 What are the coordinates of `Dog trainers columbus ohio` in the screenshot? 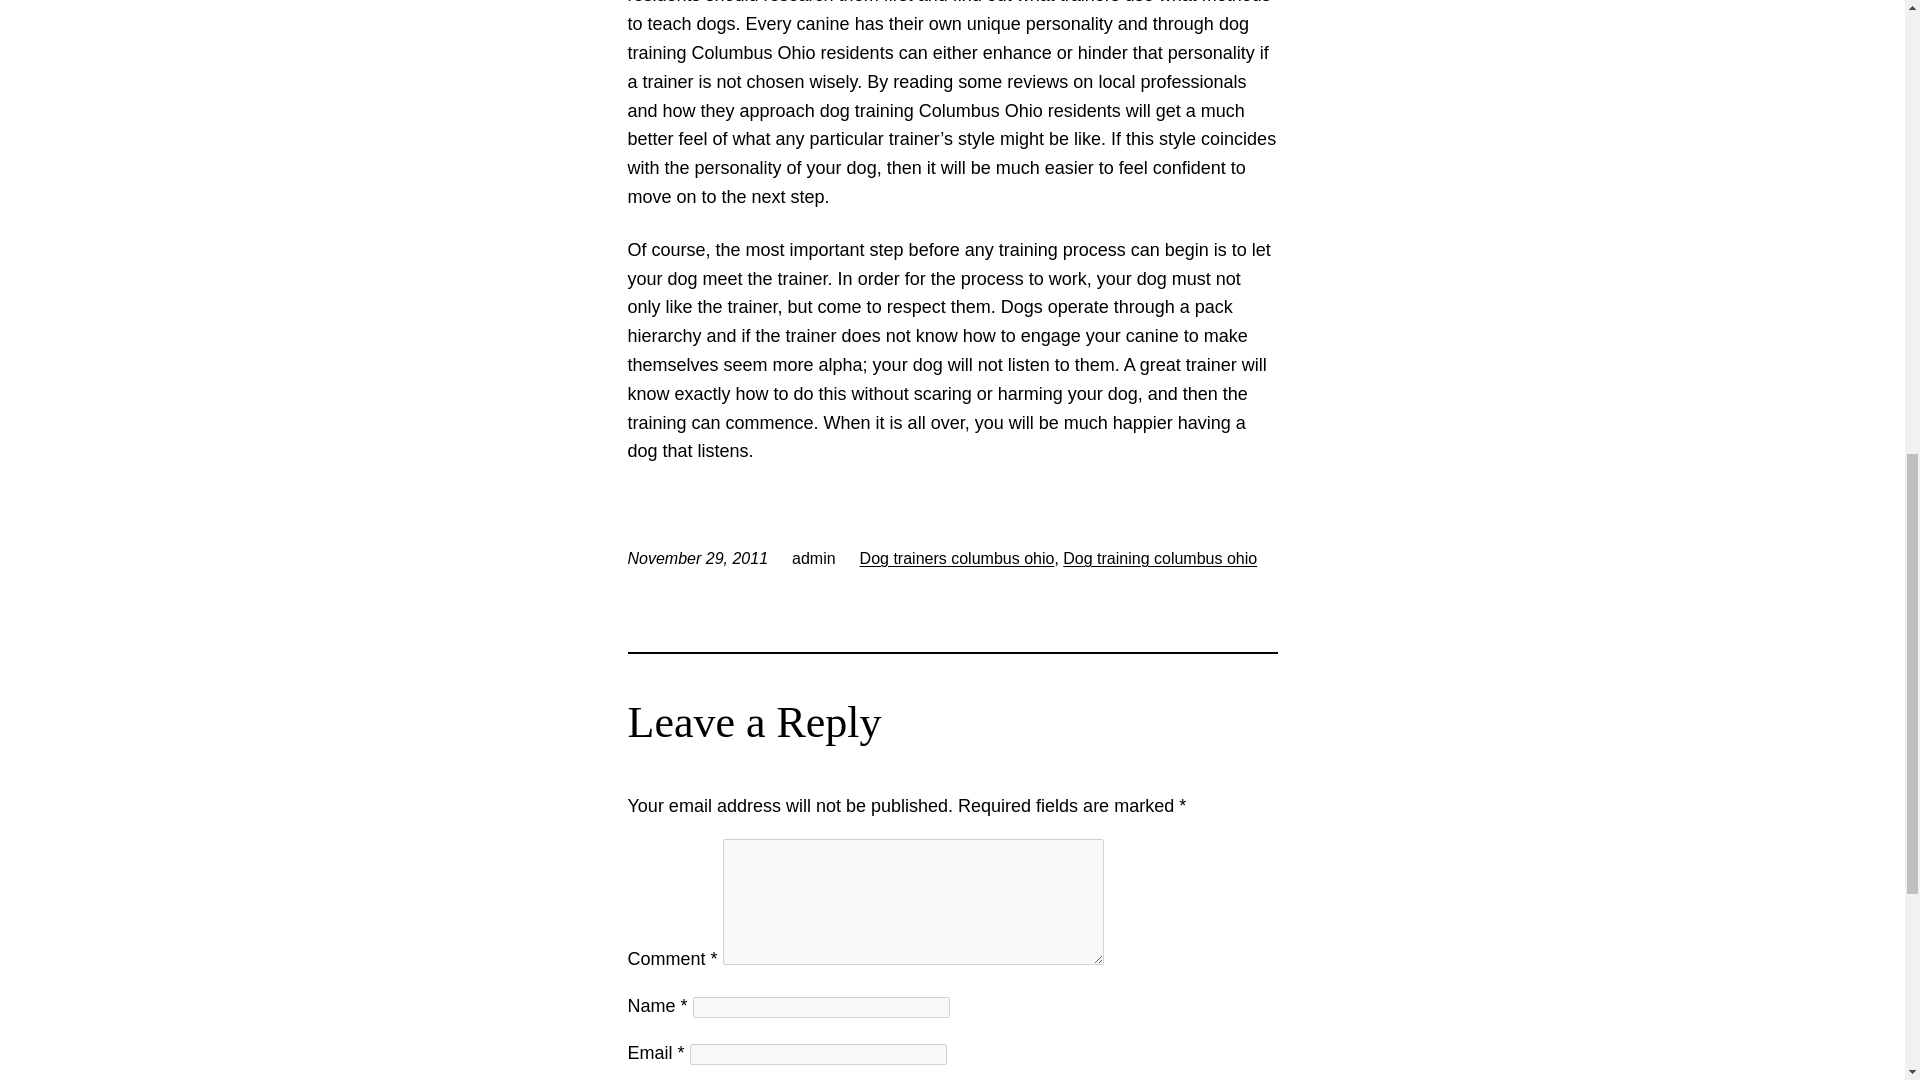 It's located at (957, 558).